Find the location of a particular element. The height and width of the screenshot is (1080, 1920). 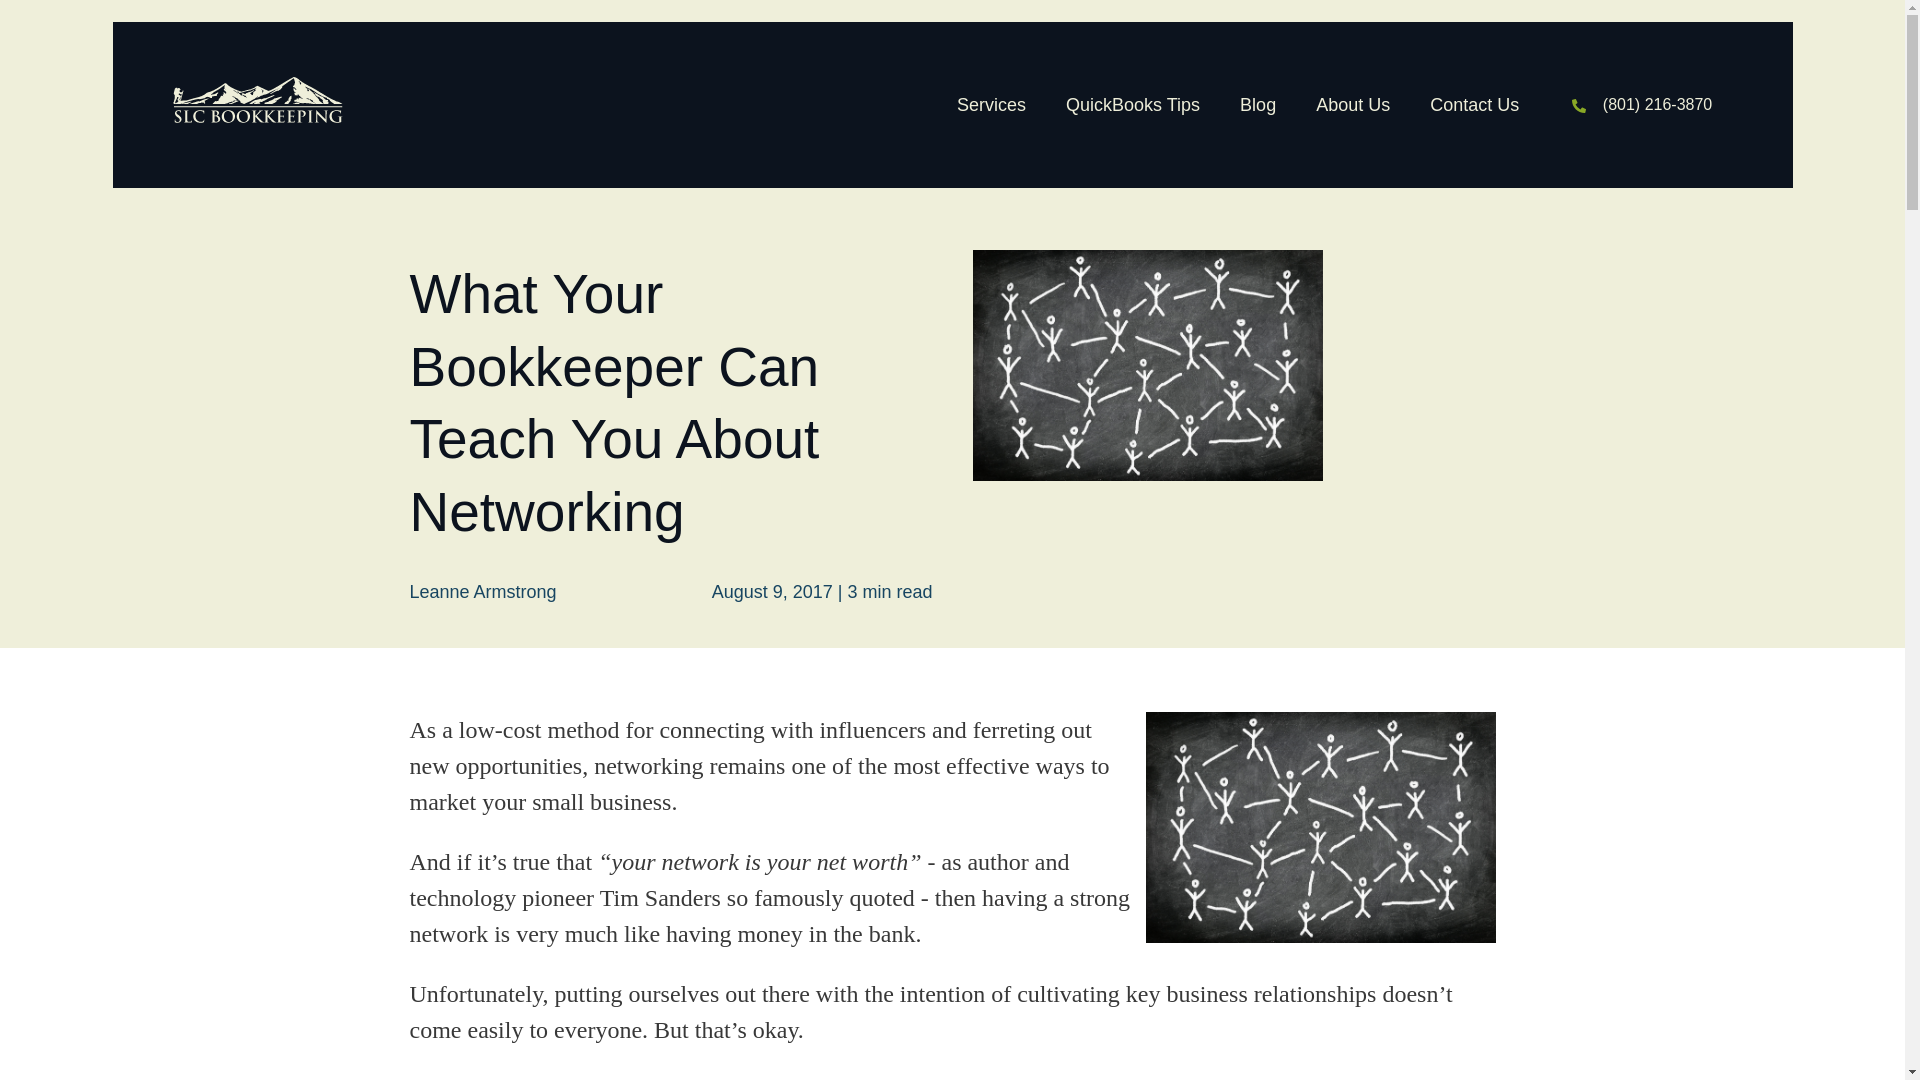

What Your Bookkeeper Can Teach You About Networking is located at coordinates (1320, 826).